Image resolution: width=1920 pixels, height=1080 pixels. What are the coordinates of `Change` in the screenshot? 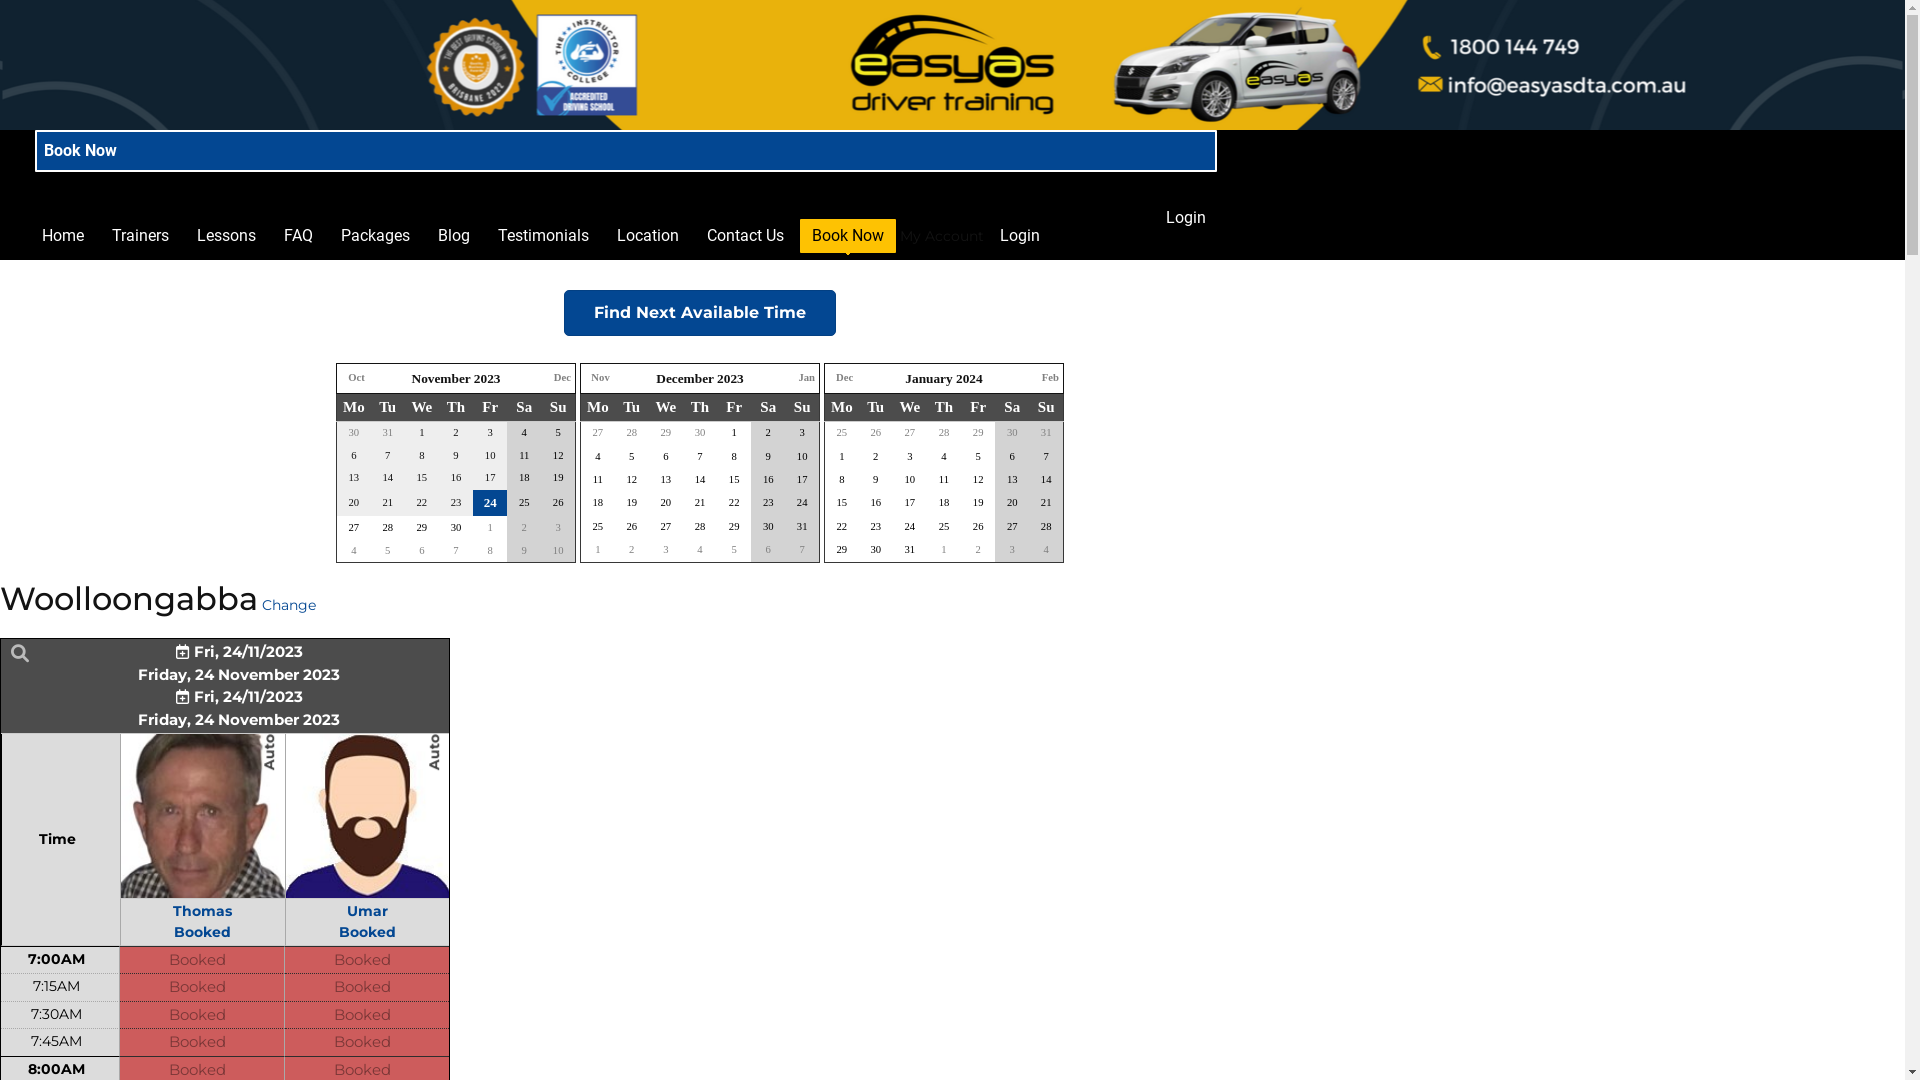 It's located at (289, 606).